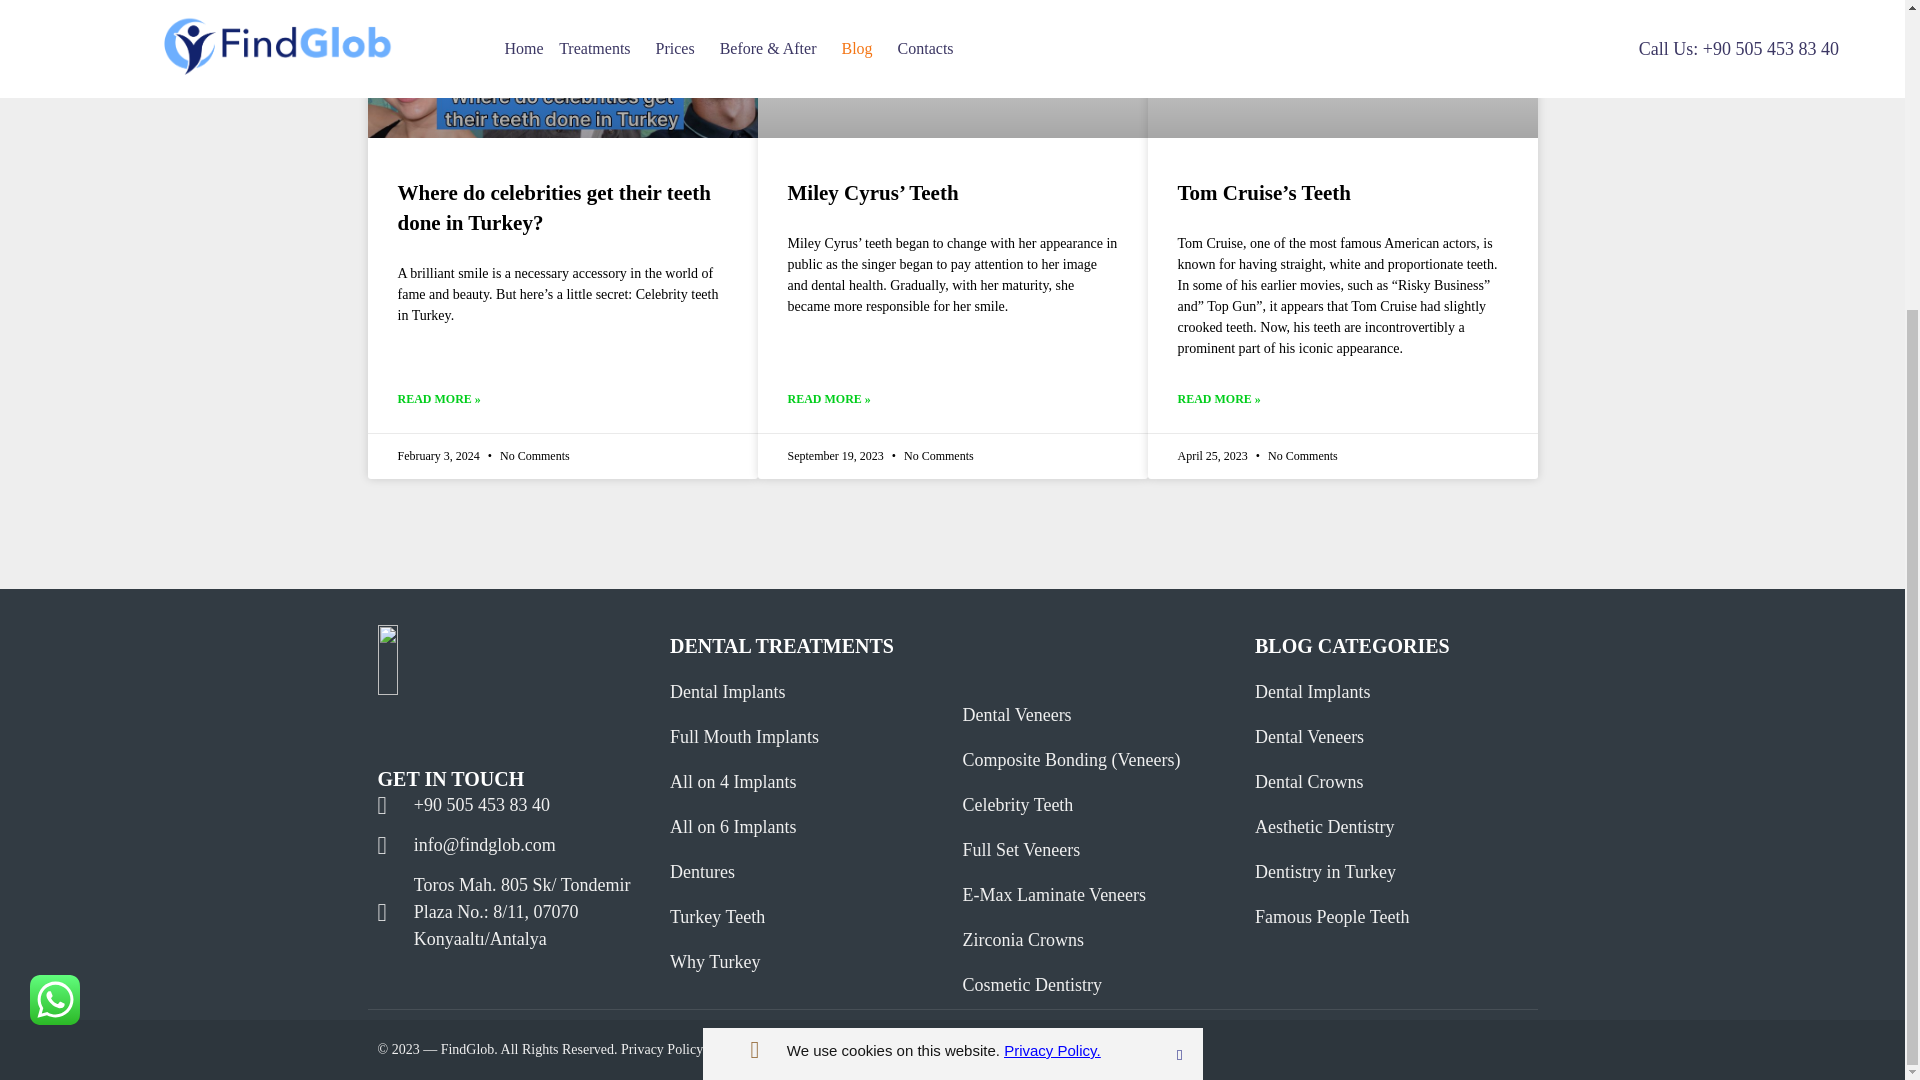  Describe the element at coordinates (558, 68) in the screenshot. I see `Where do celebrities get their teeth done in Turkey` at that location.